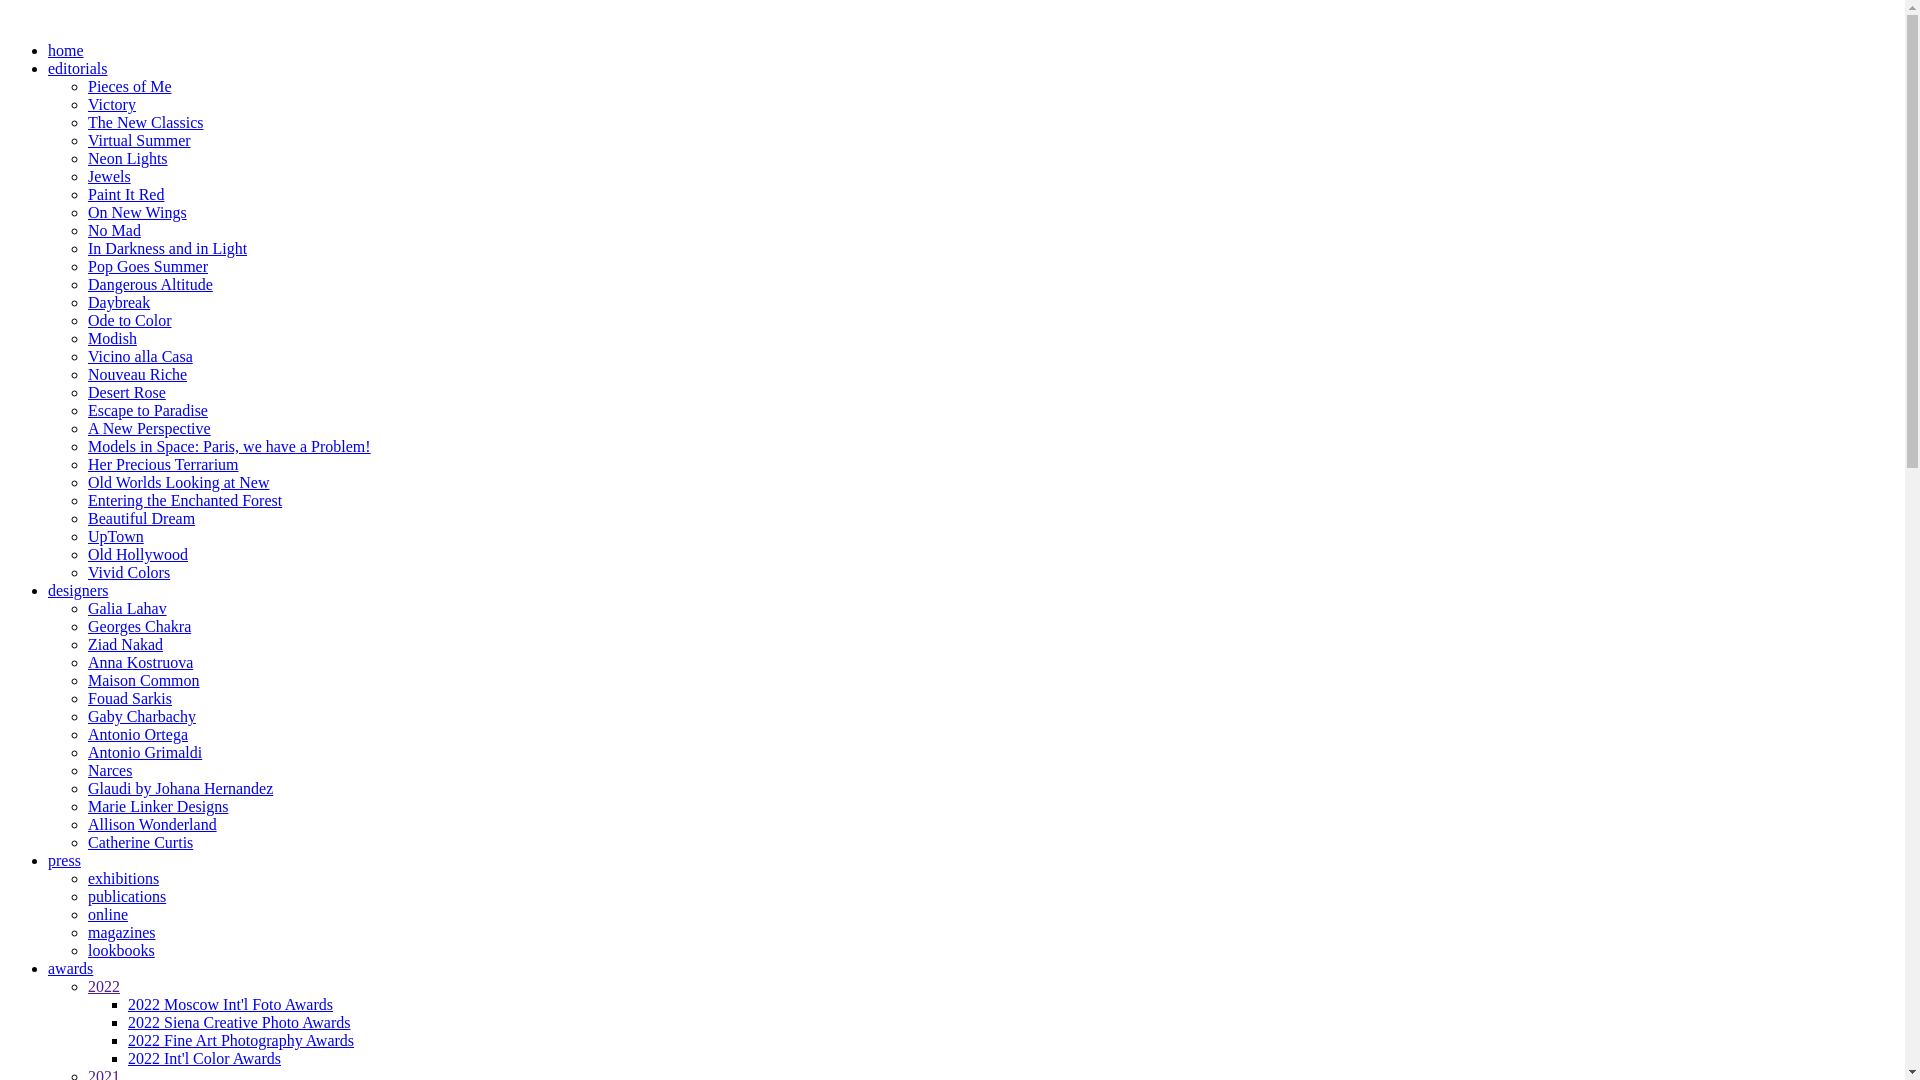 Image resolution: width=1920 pixels, height=1080 pixels. What do you see at coordinates (158, 806) in the screenshot?
I see `Marie Linker Designs` at bounding box center [158, 806].